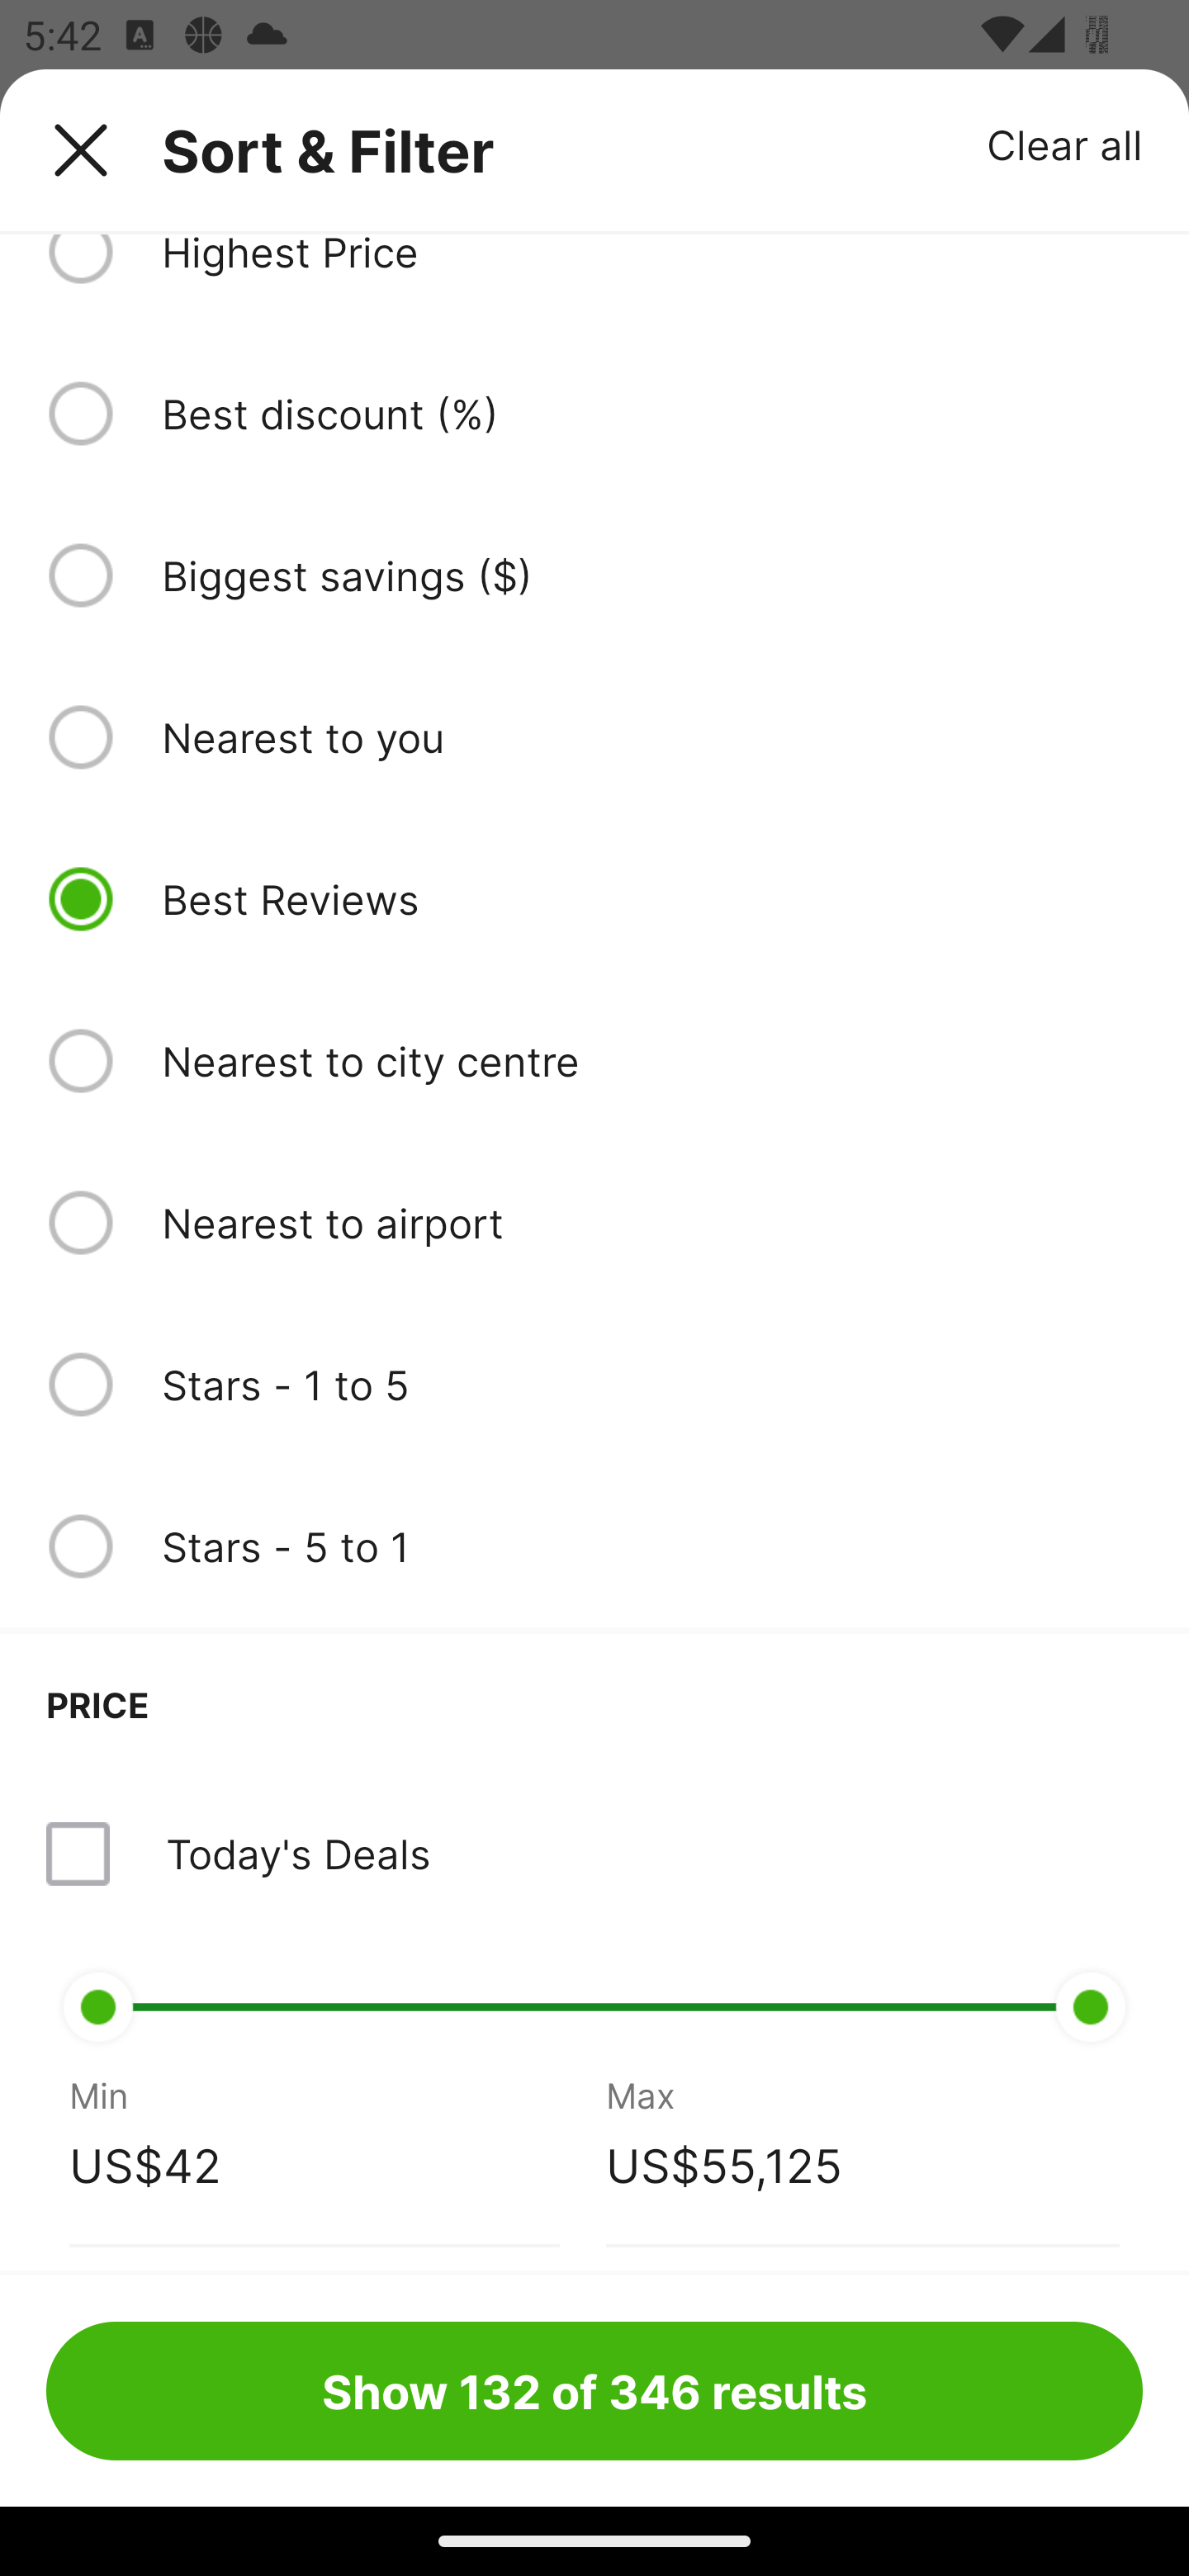 The image size is (1189, 2576). What do you see at coordinates (1065, 144) in the screenshot?
I see `Clear all` at bounding box center [1065, 144].